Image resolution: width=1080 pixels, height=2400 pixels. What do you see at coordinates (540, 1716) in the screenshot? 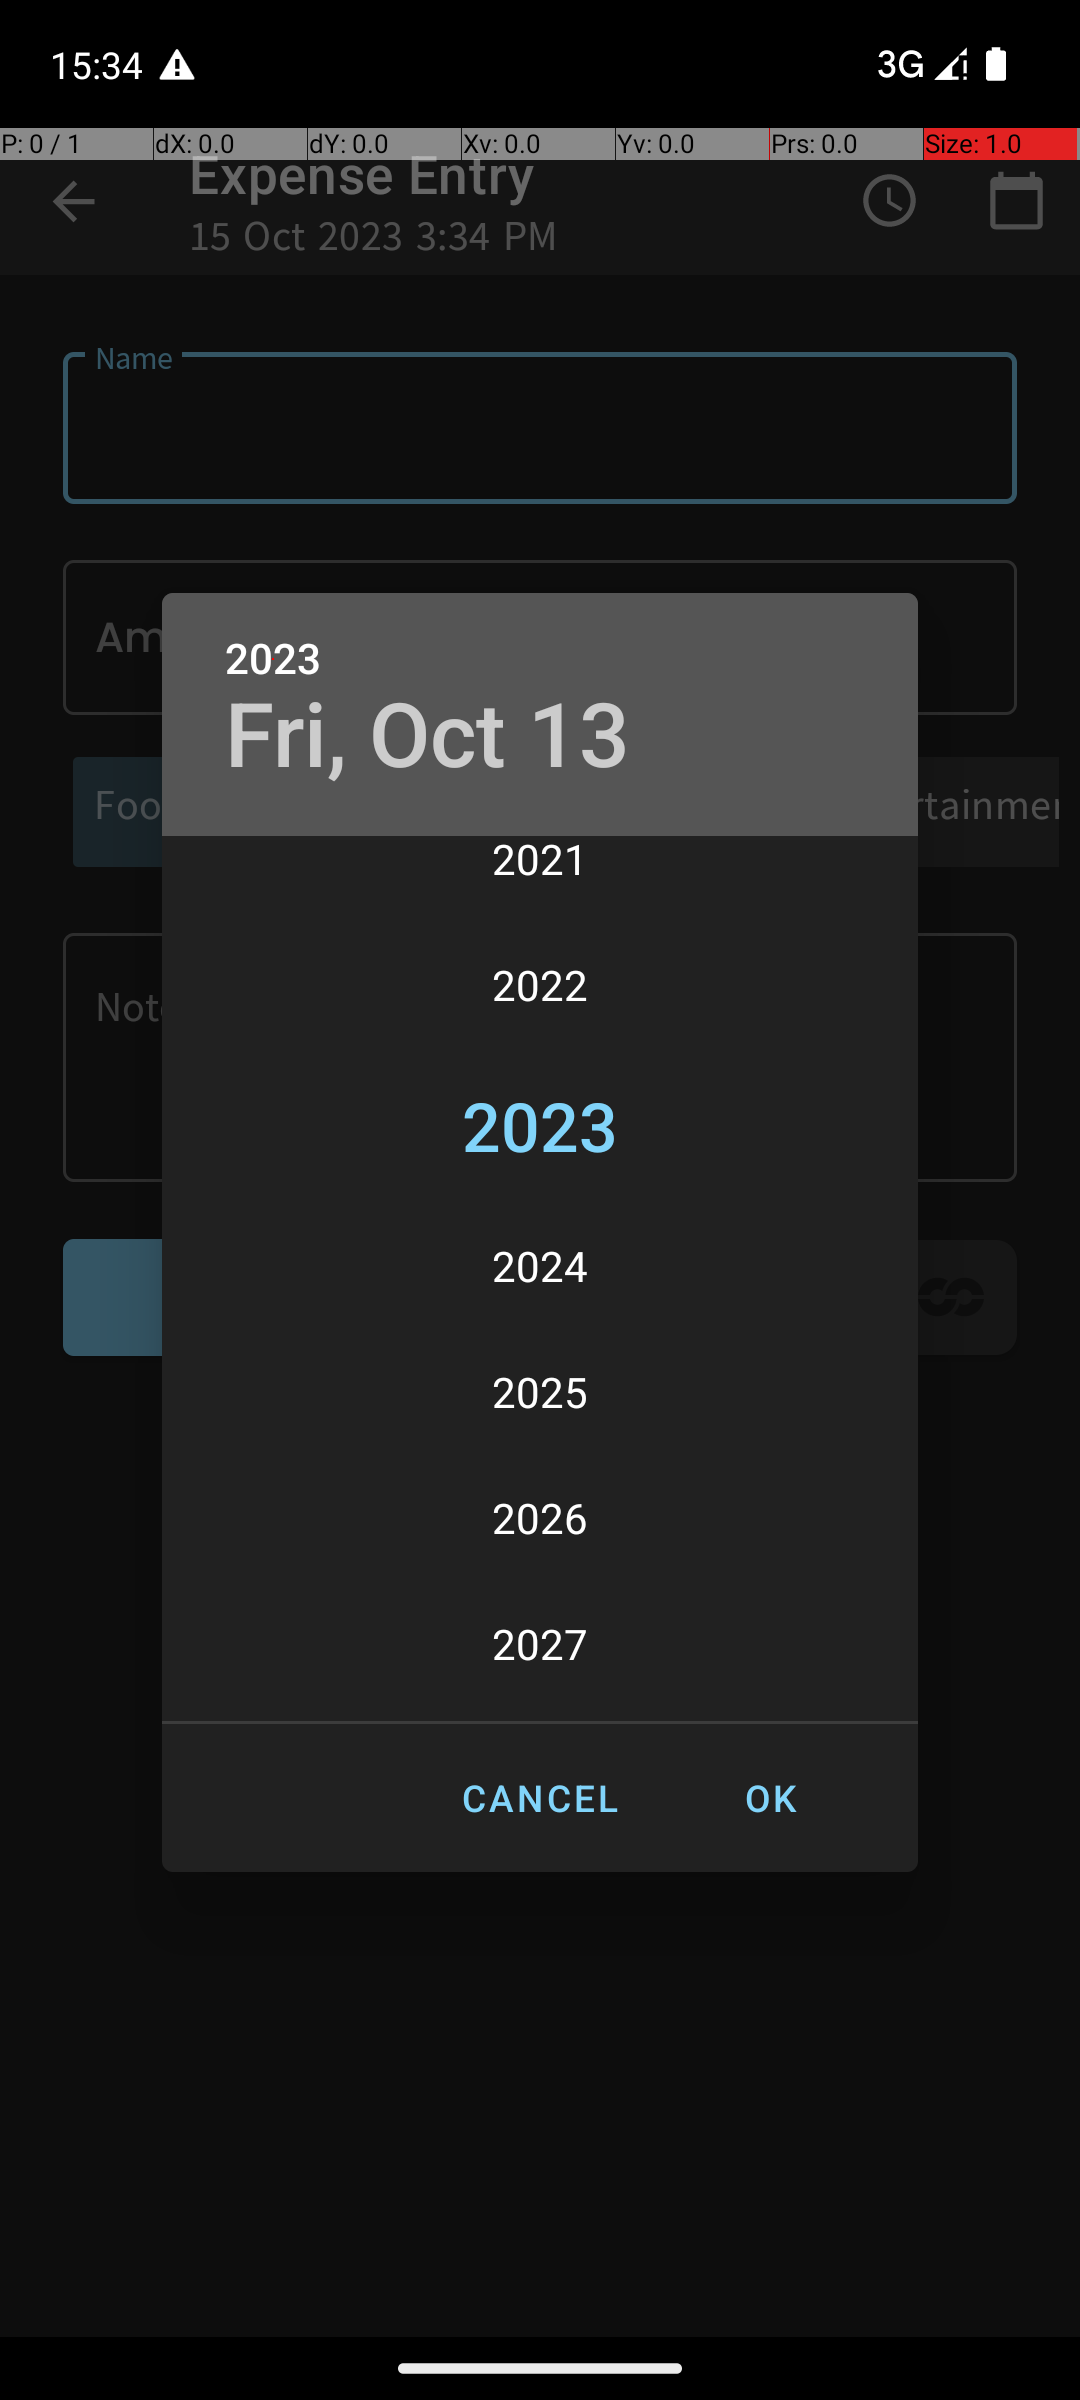
I see `2028` at bounding box center [540, 1716].